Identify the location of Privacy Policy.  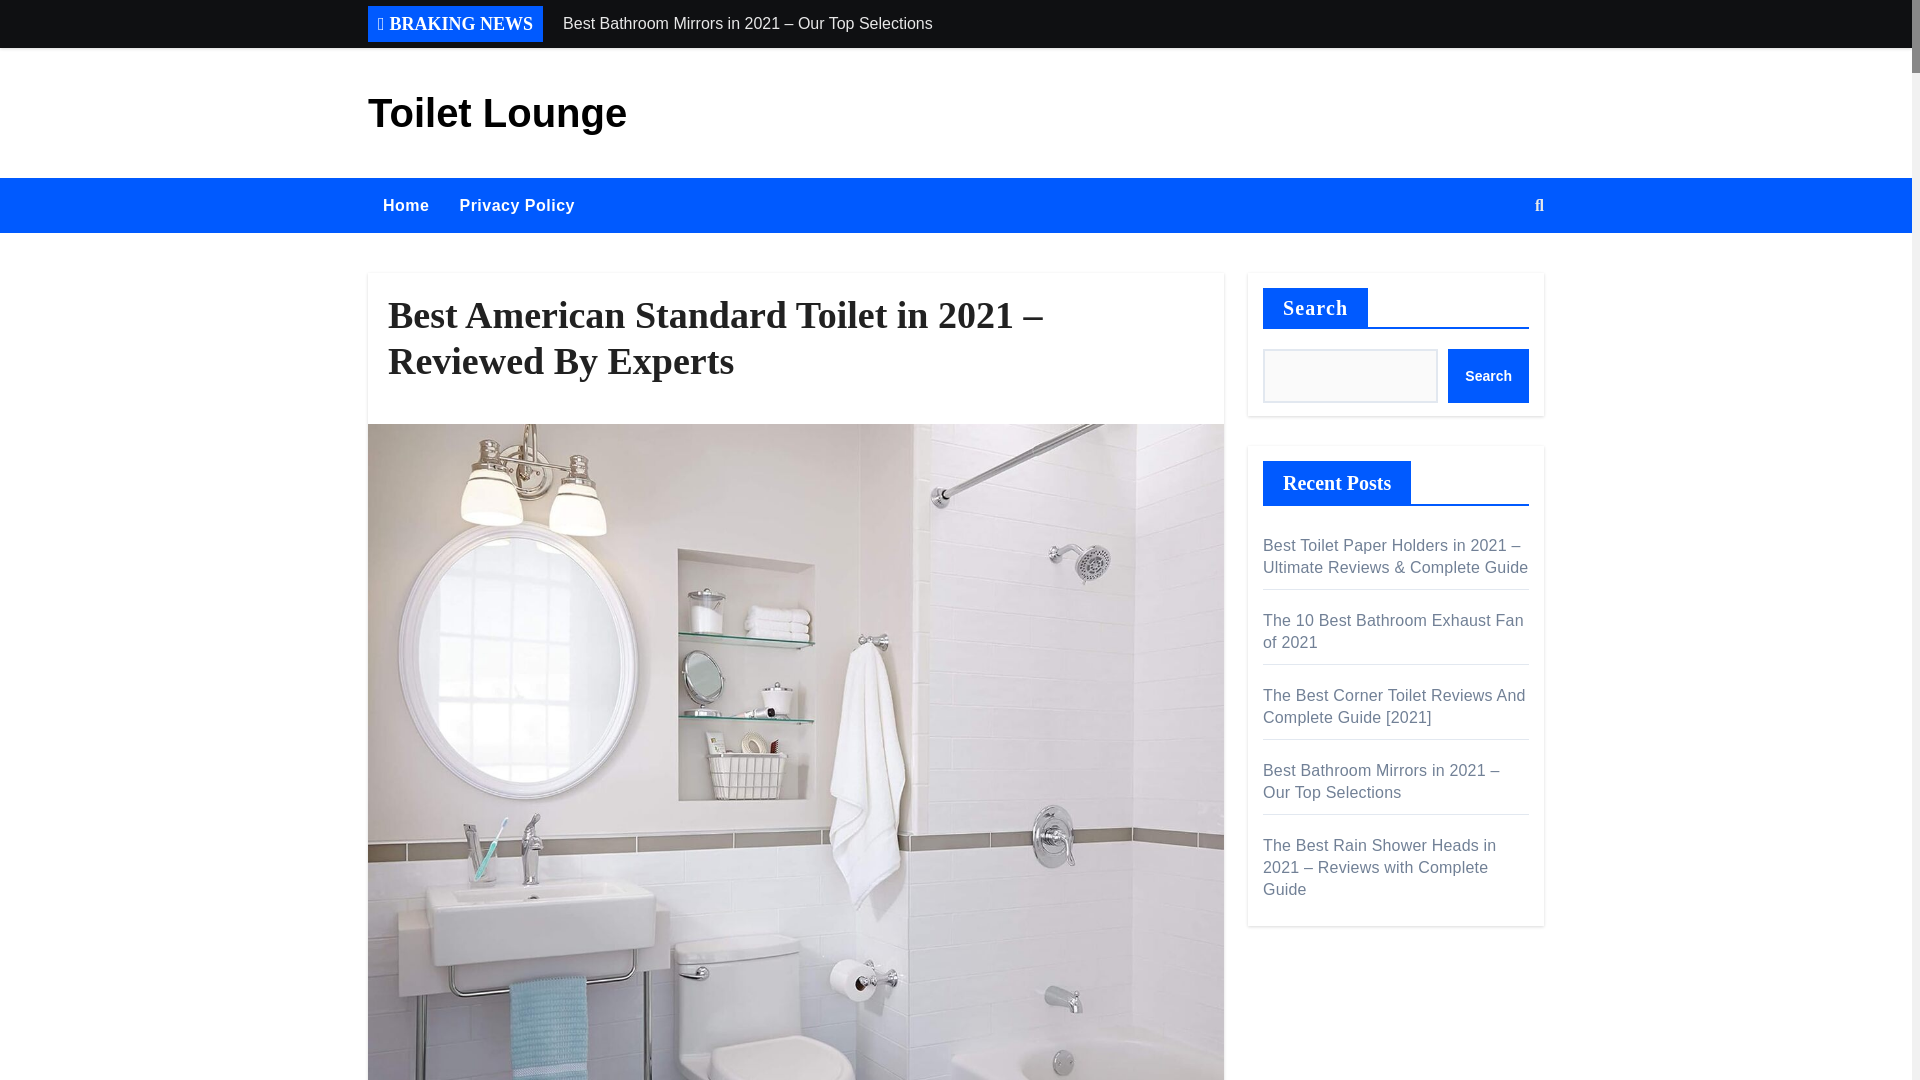
(516, 206).